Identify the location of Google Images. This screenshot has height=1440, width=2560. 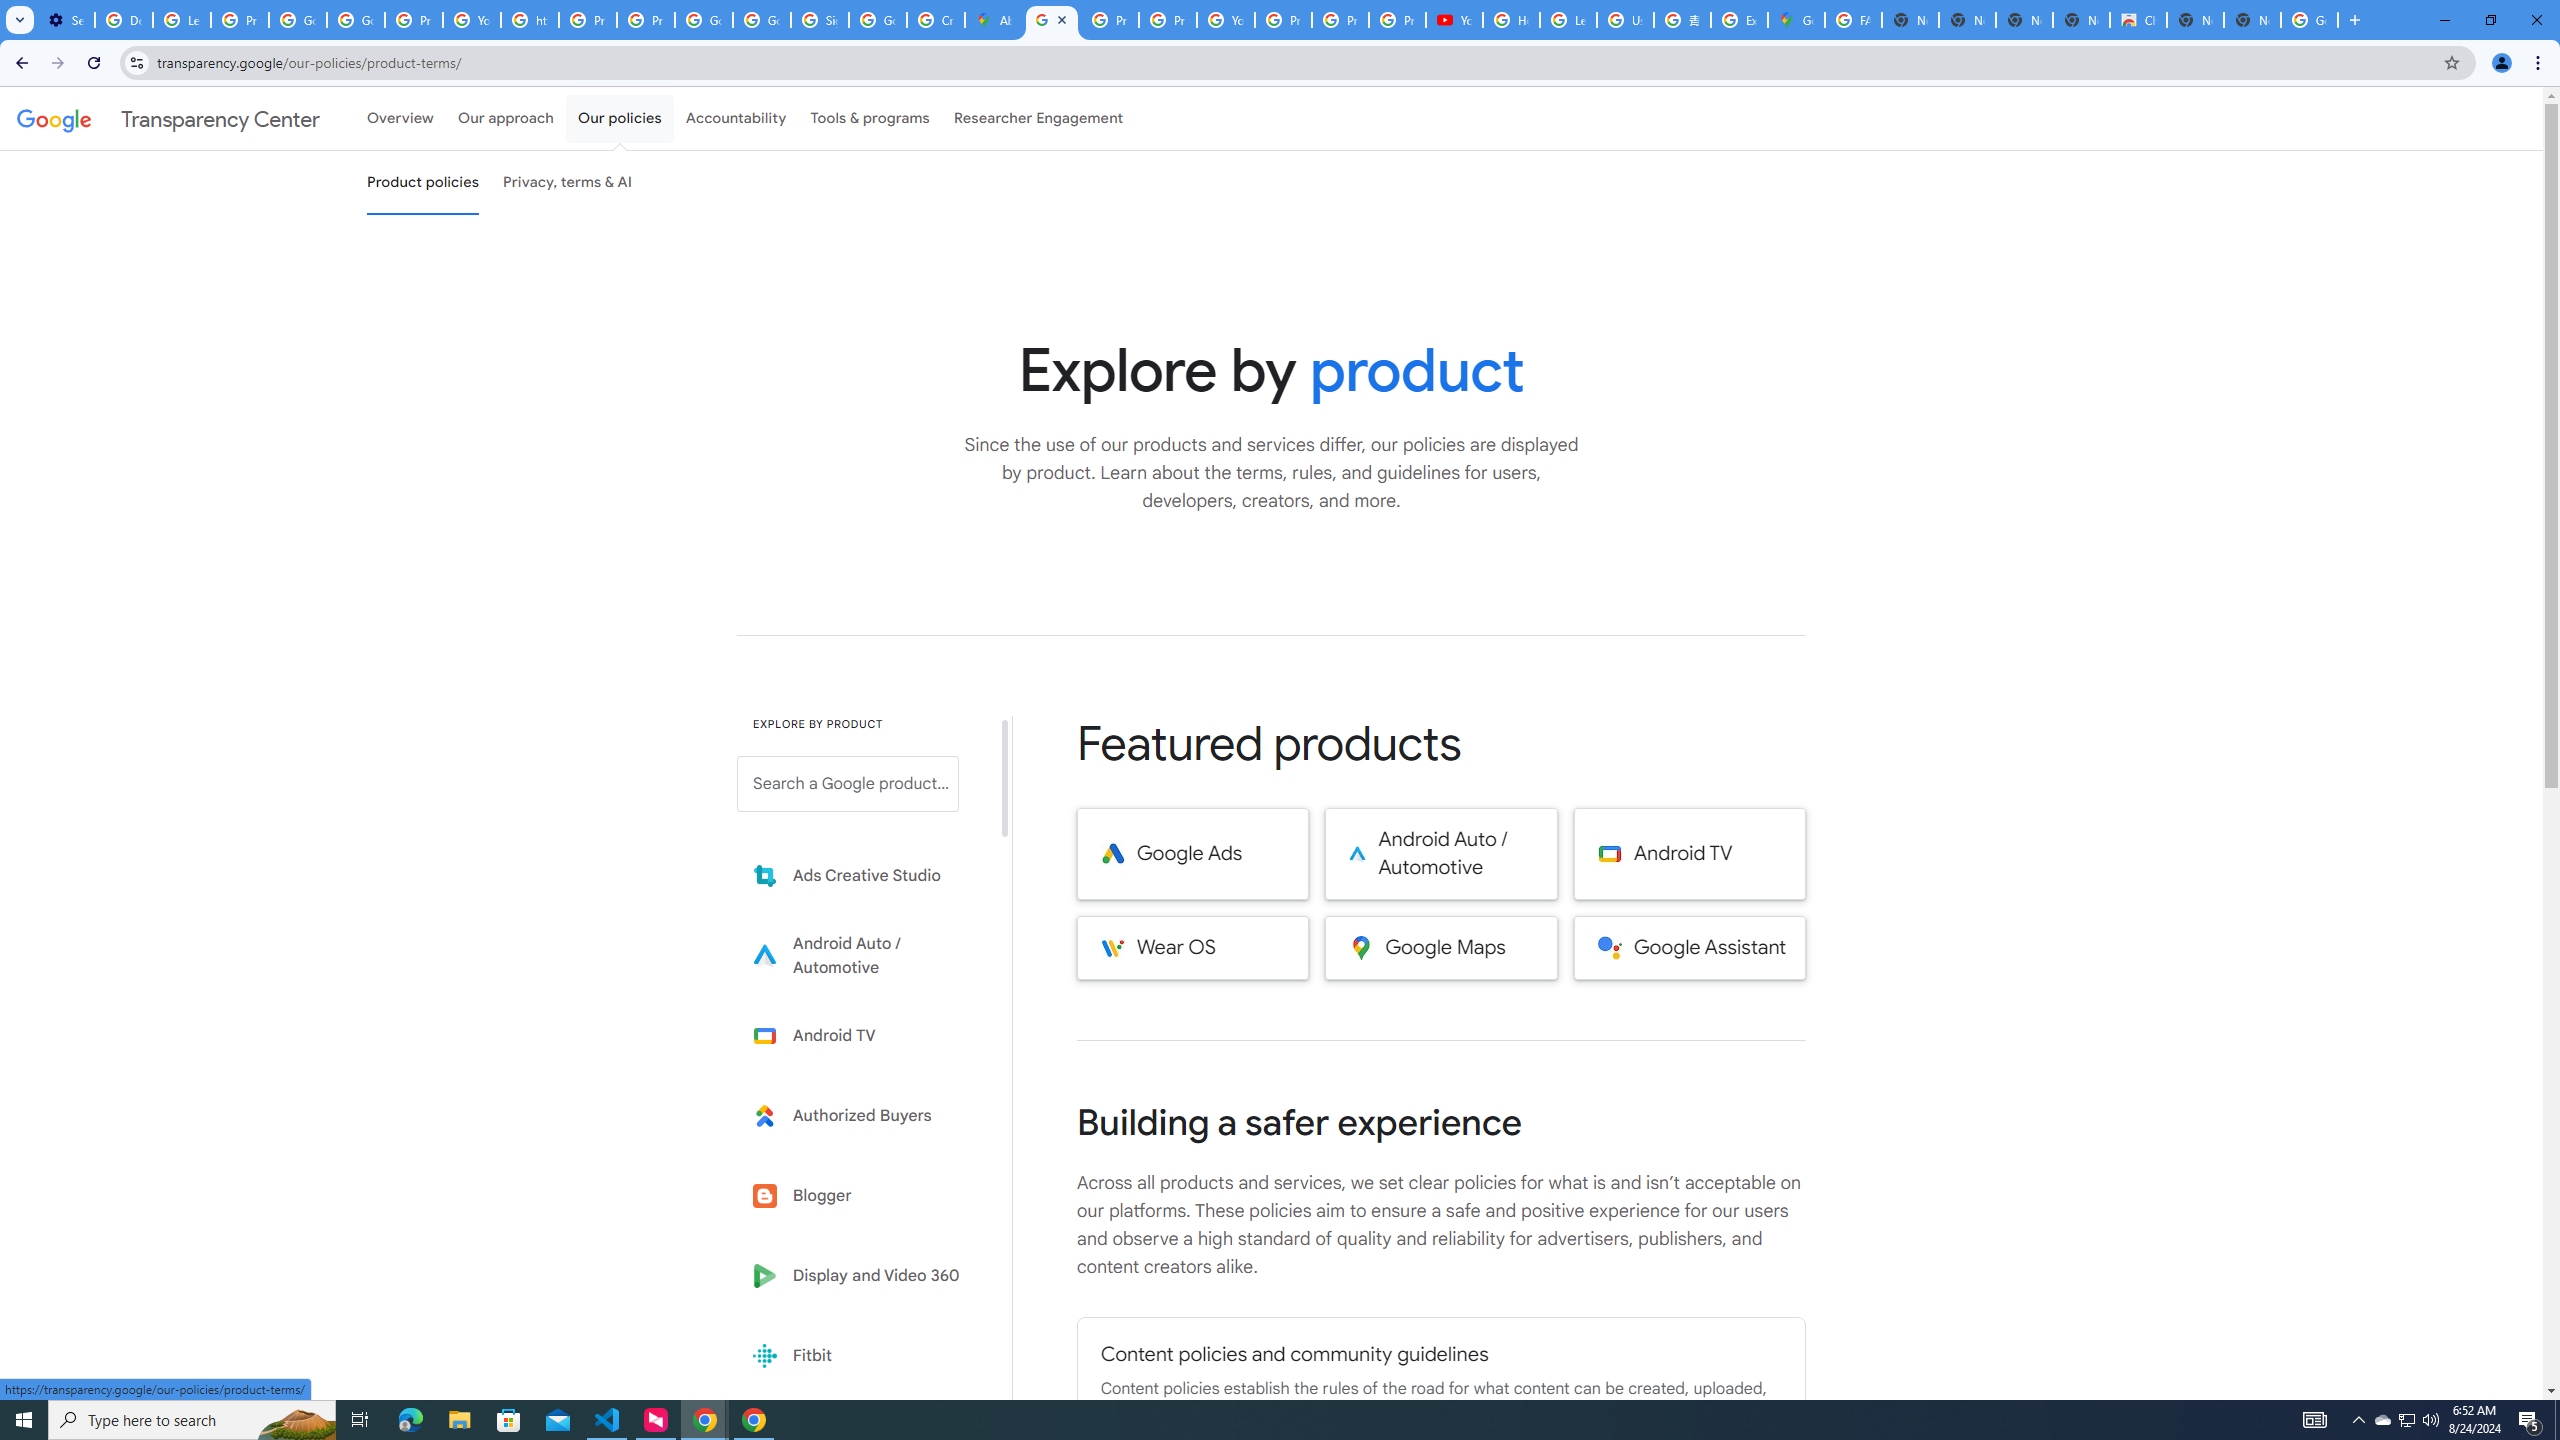
(2310, 20).